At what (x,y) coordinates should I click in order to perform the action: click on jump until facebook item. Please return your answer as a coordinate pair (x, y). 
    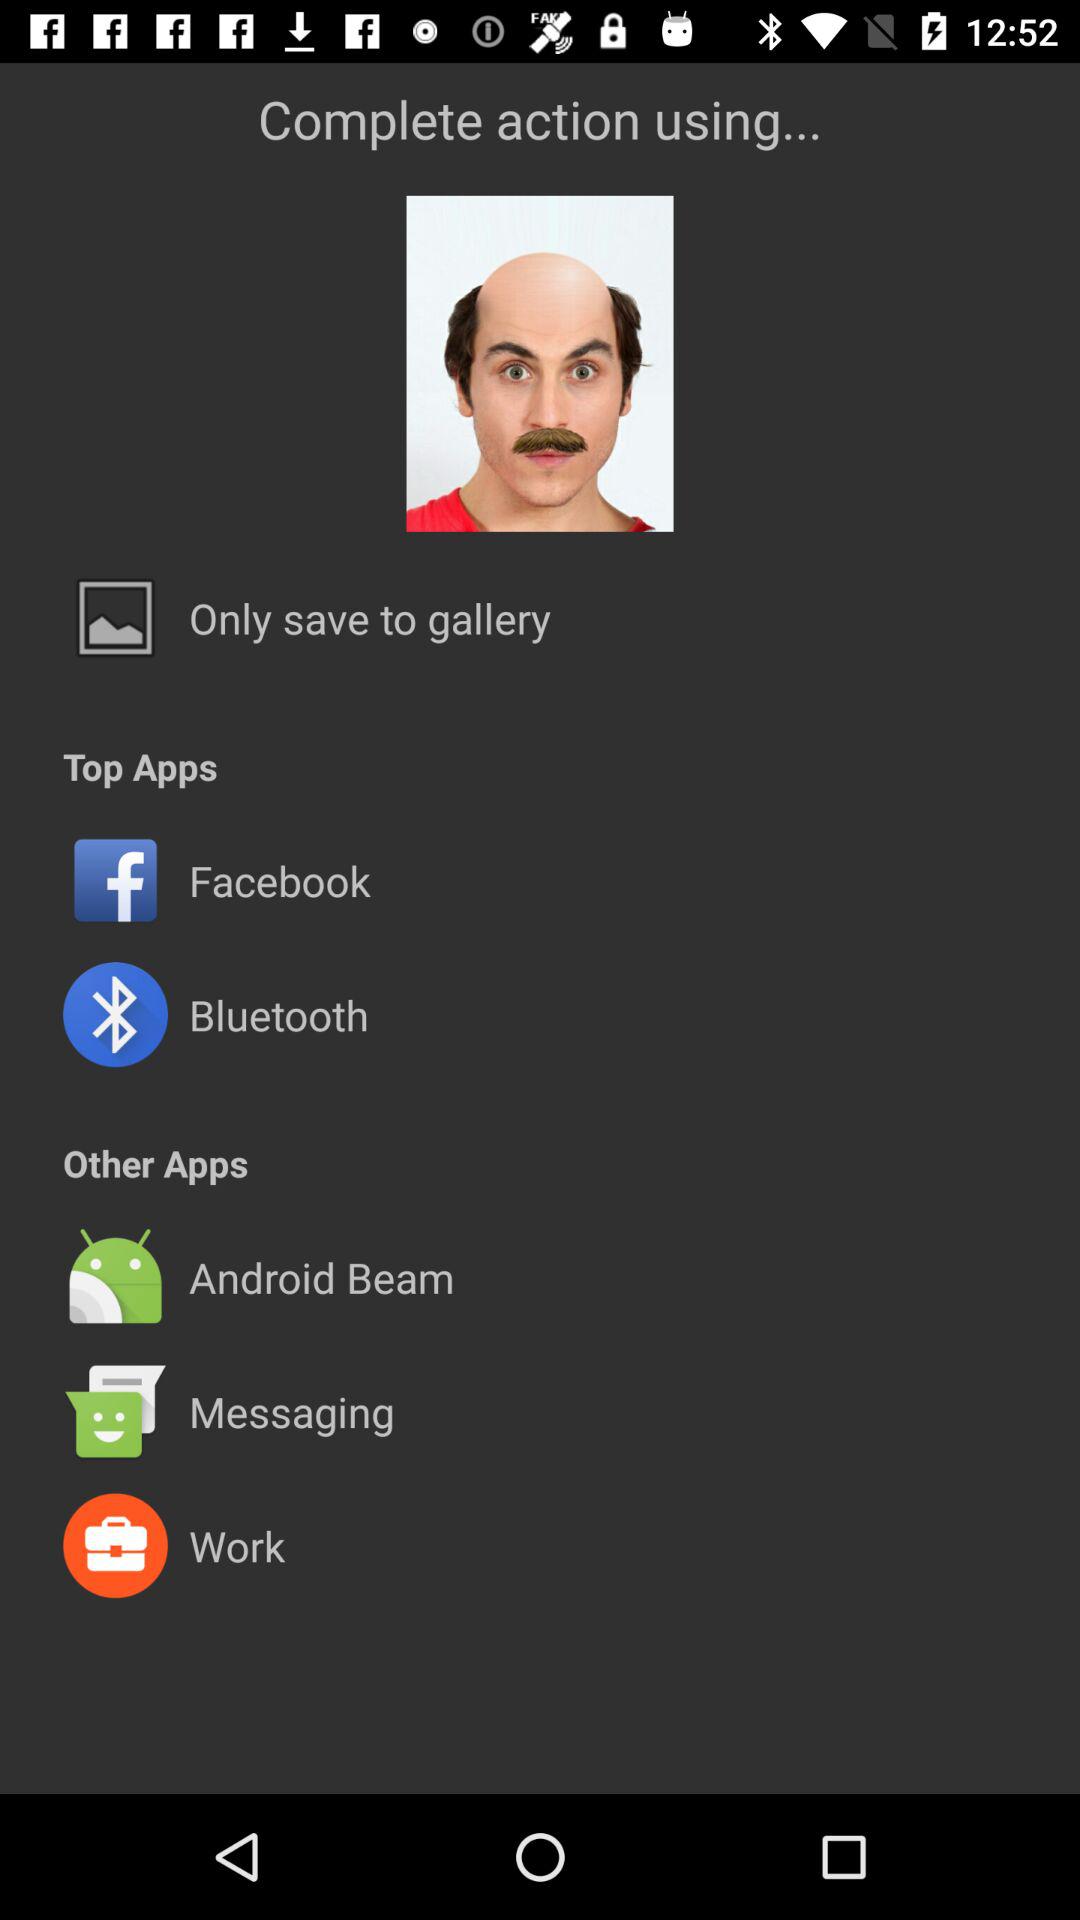
    Looking at the image, I should click on (279, 880).